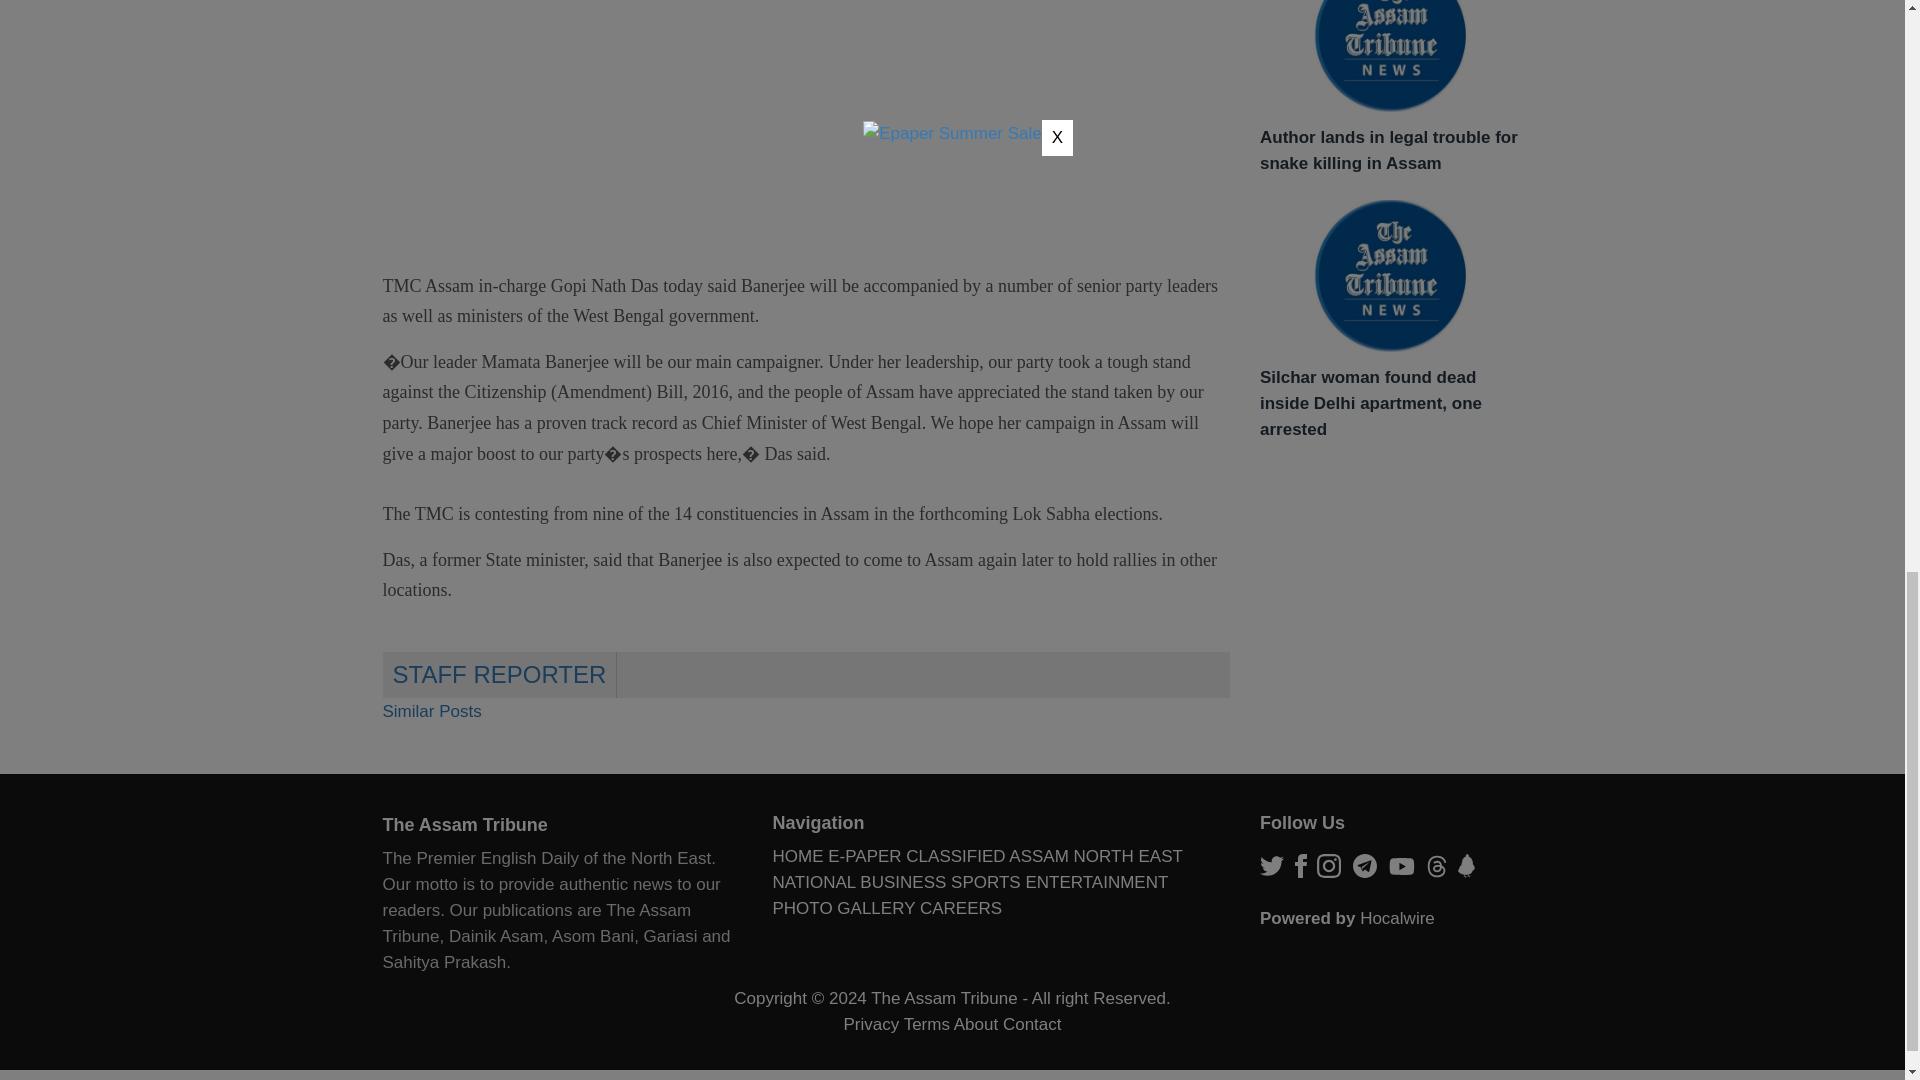 The height and width of the screenshot is (1080, 1920). What do you see at coordinates (1390, 56) in the screenshot?
I see `Author lands in legal trouble for snake killing in Assam` at bounding box center [1390, 56].